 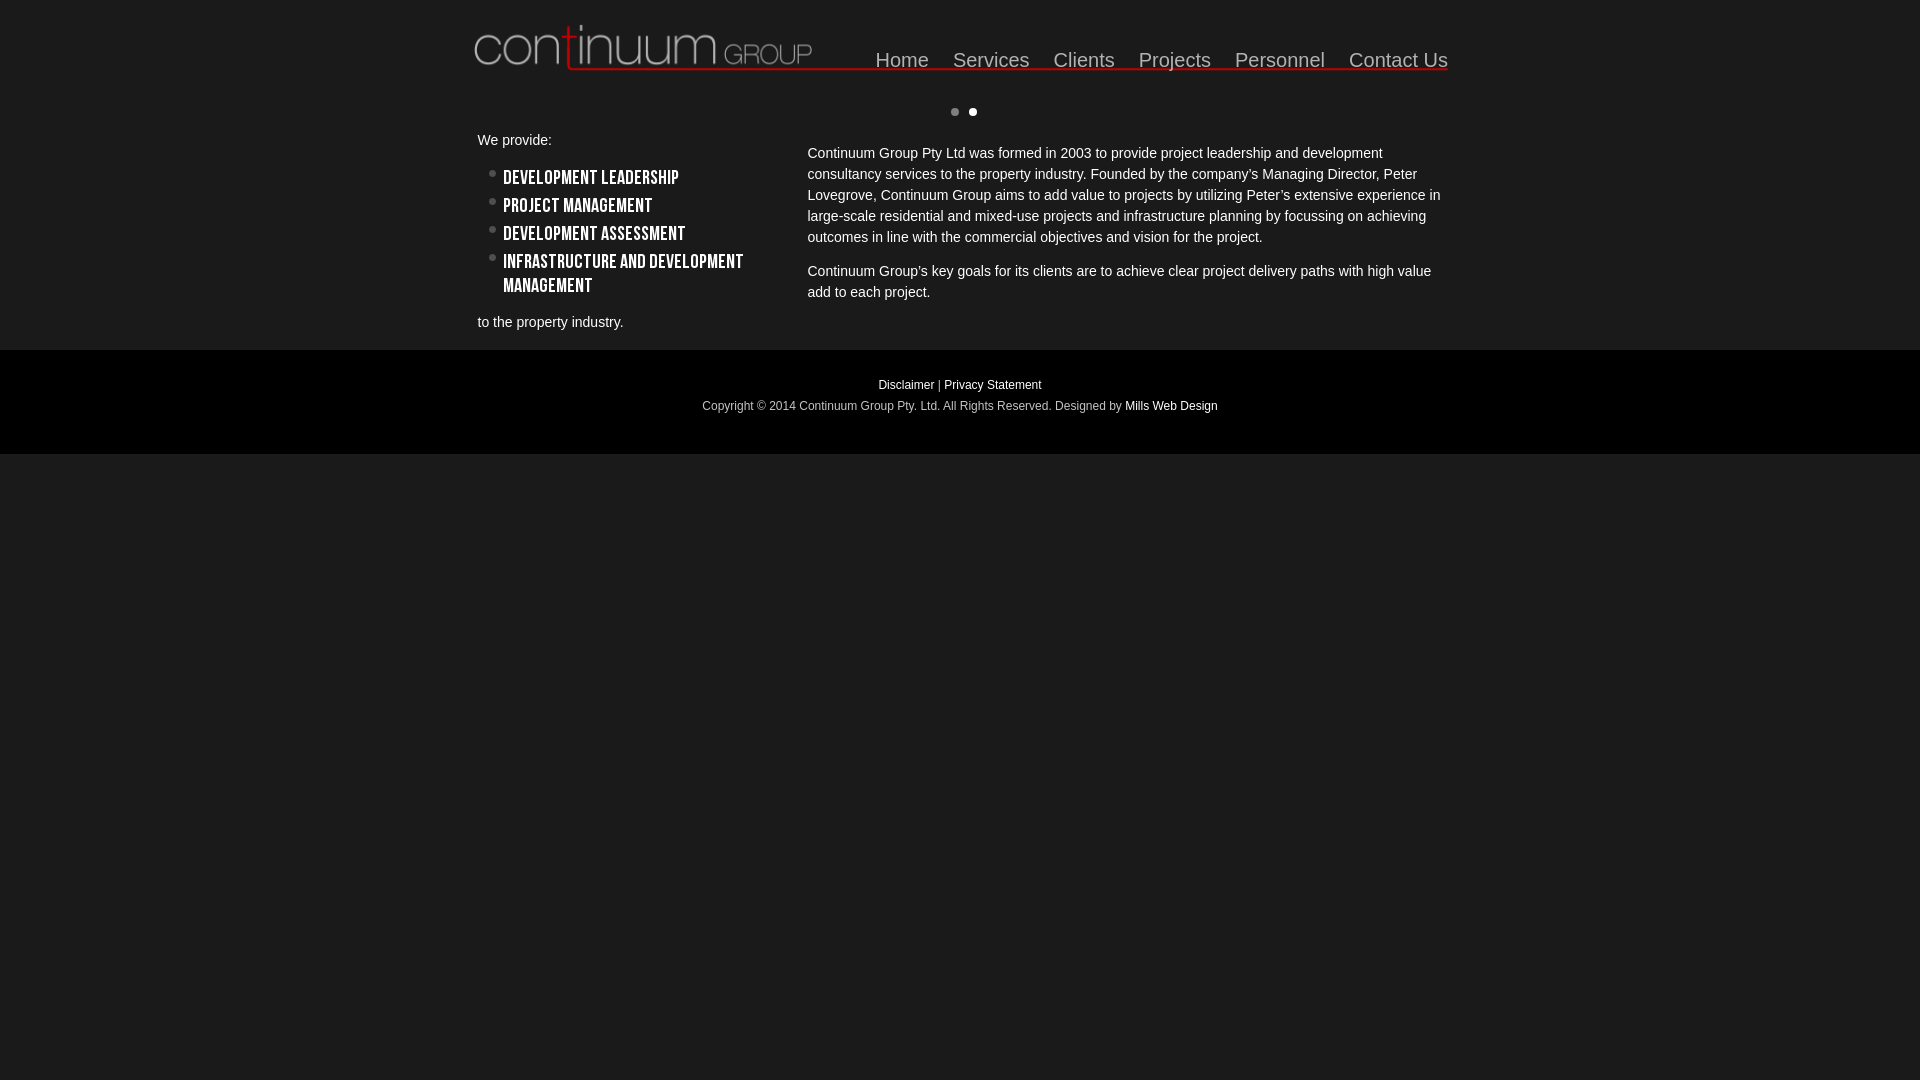 I want to click on Clients, so click(x=1084, y=60).